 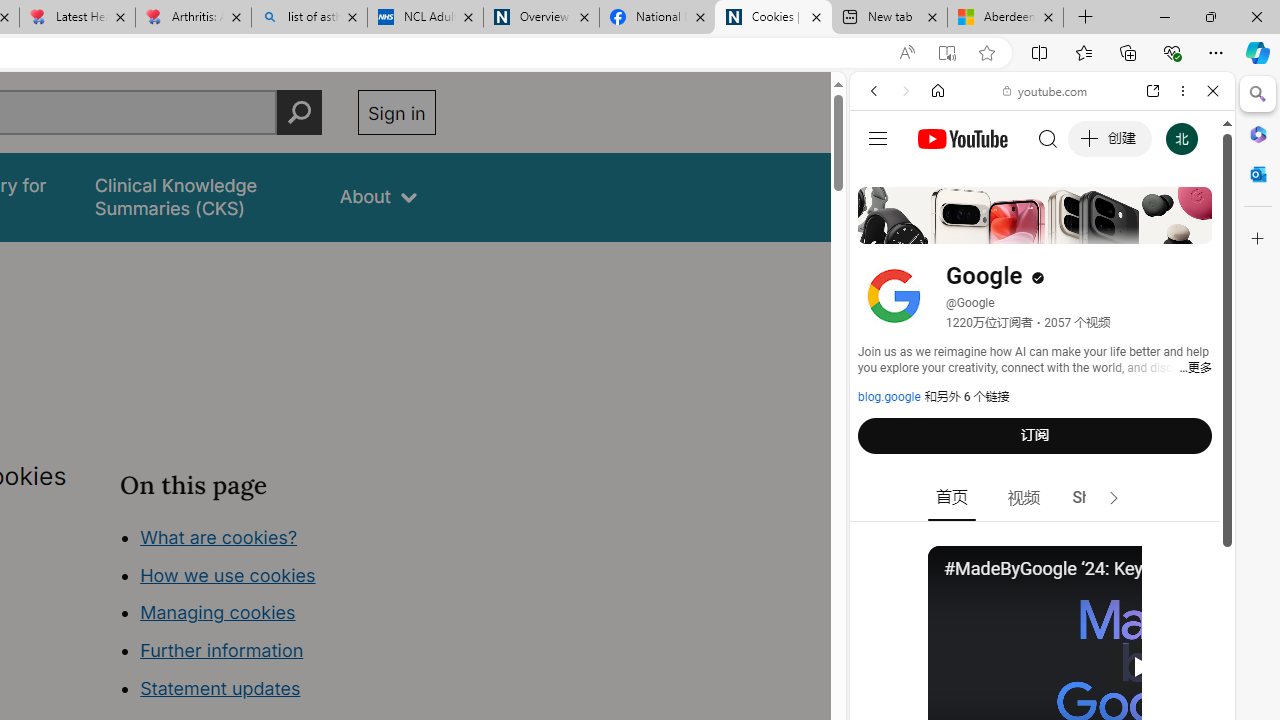 What do you see at coordinates (299, 112) in the screenshot?
I see `Perform search` at bounding box center [299, 112].